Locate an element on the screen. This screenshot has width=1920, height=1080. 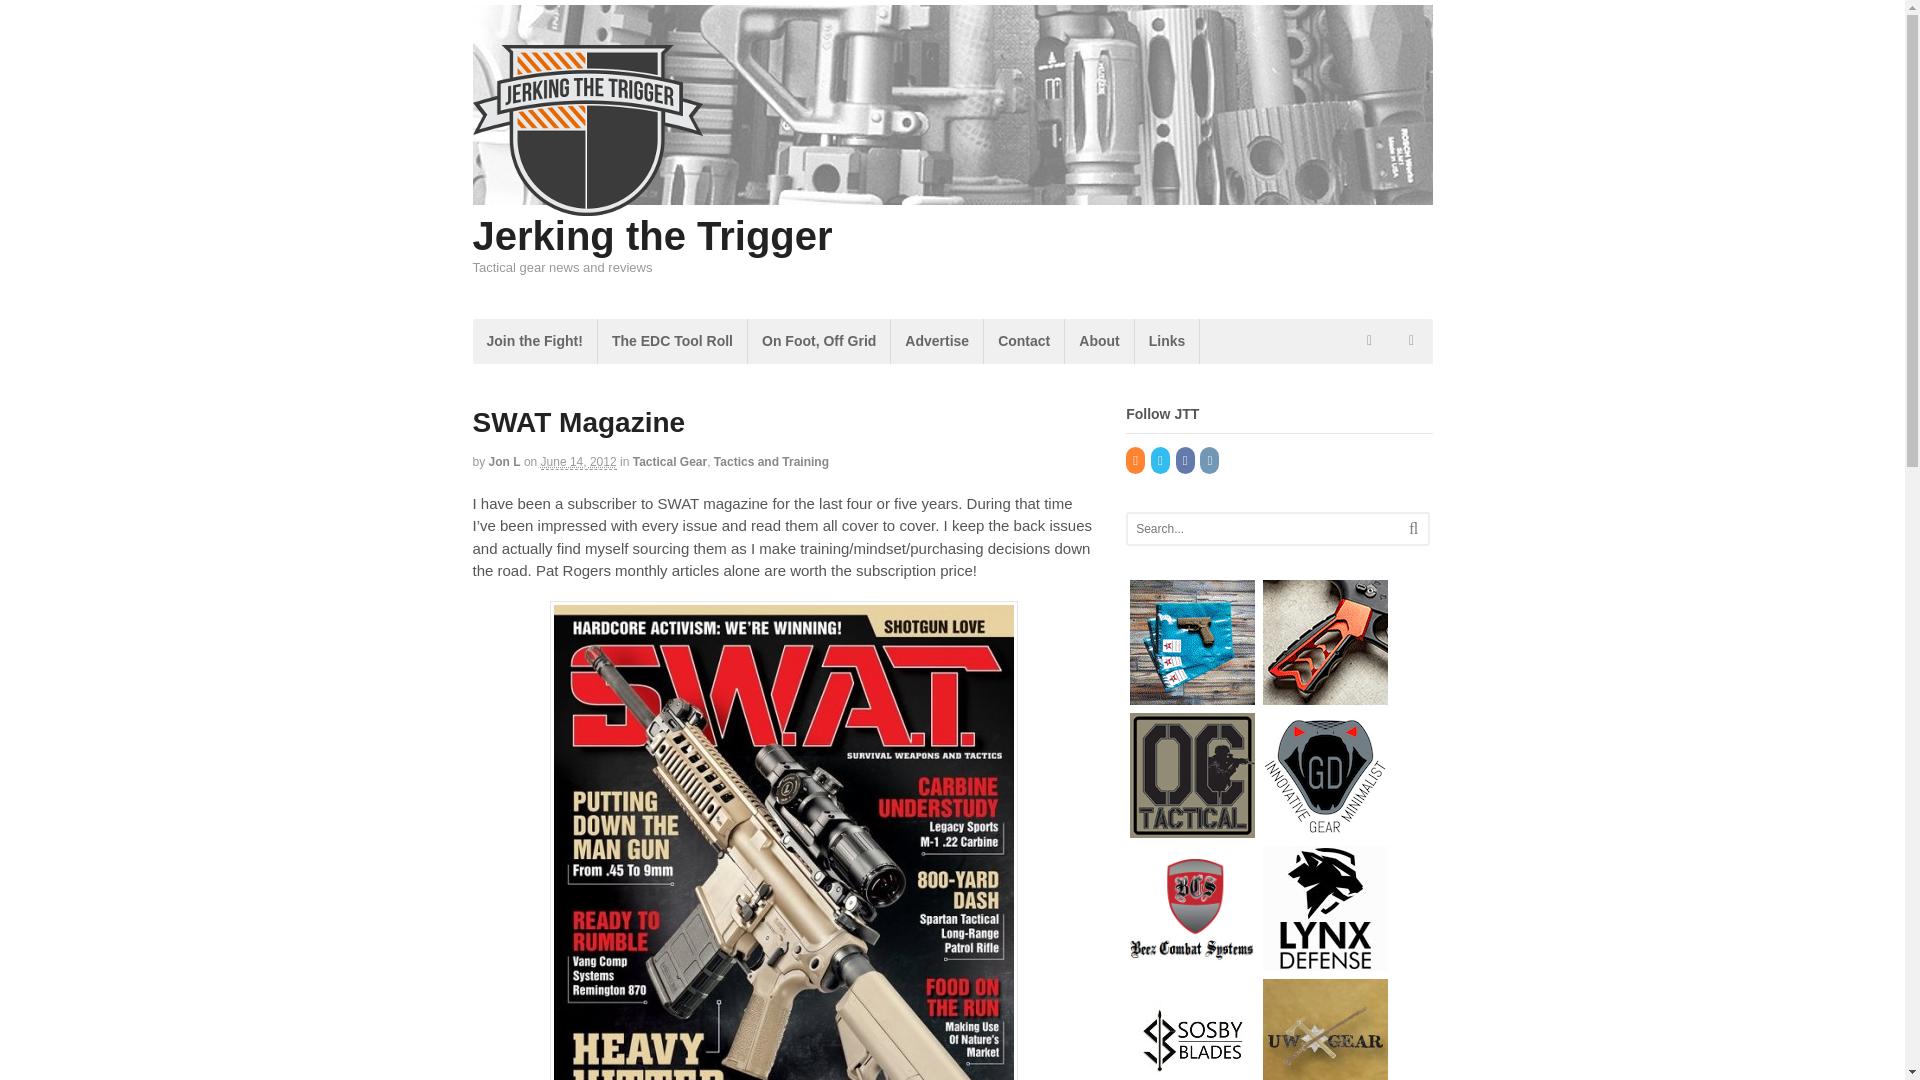
The EDC Tool Roll is located at coordinates (672, 340).